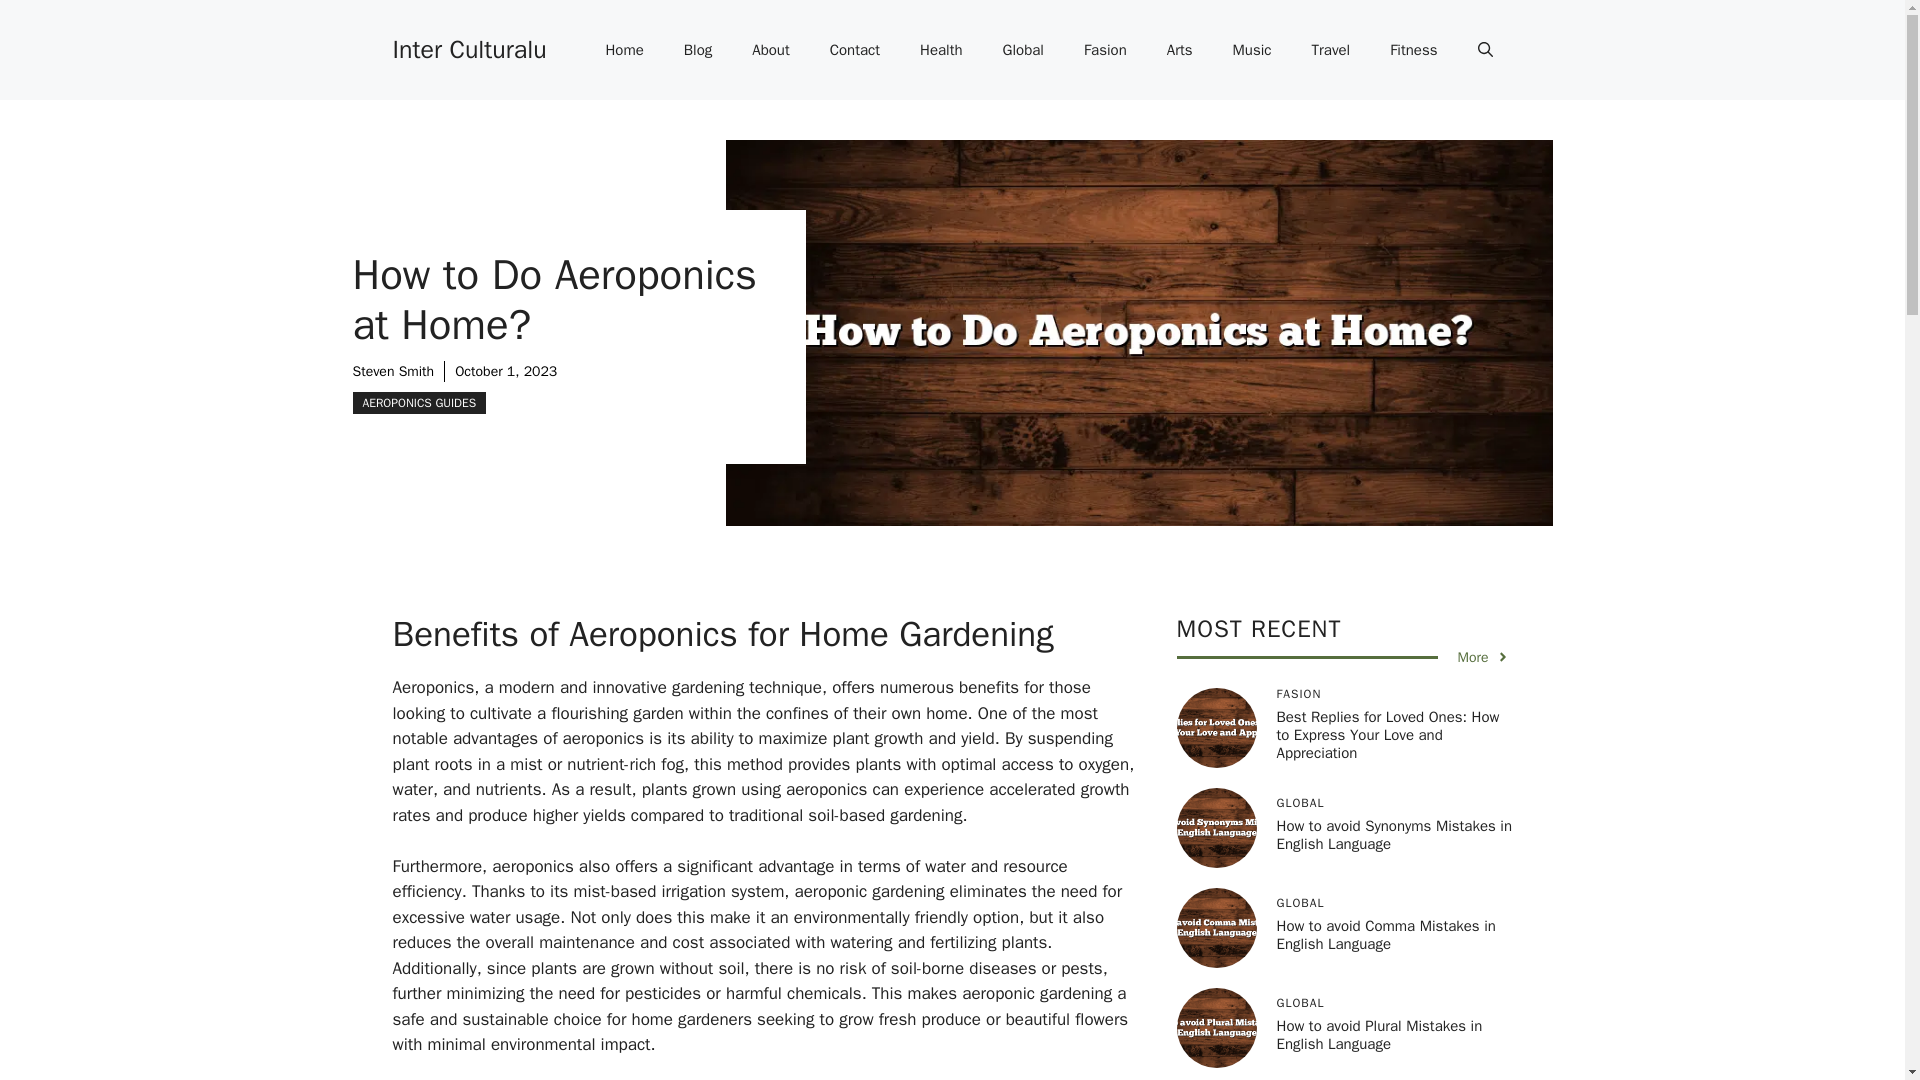 The image size is (1920, 1080). Describe the element at coordinates (468, 48) in the screenshot. I see `Inter Culturalu` at that location.